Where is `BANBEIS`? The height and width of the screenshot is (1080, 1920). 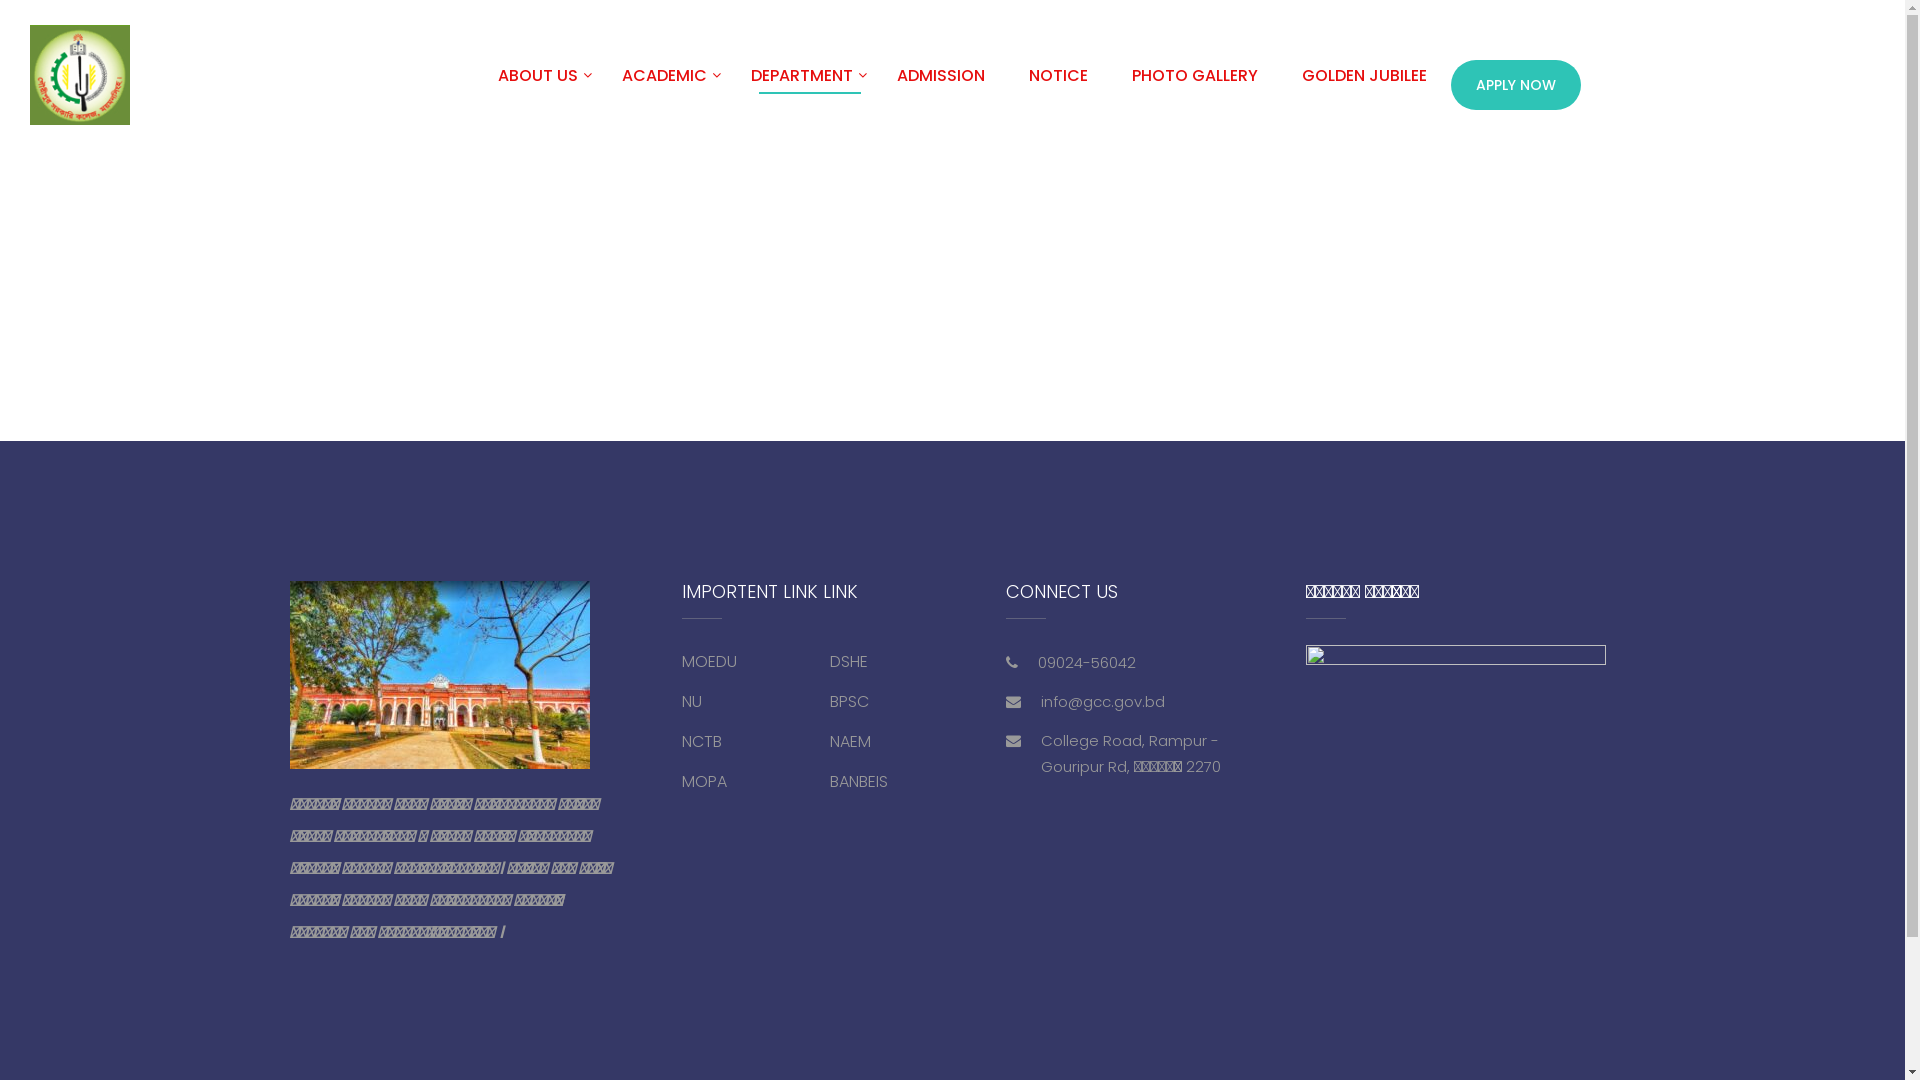 BANBEIS is located at coordinates (859, 781).